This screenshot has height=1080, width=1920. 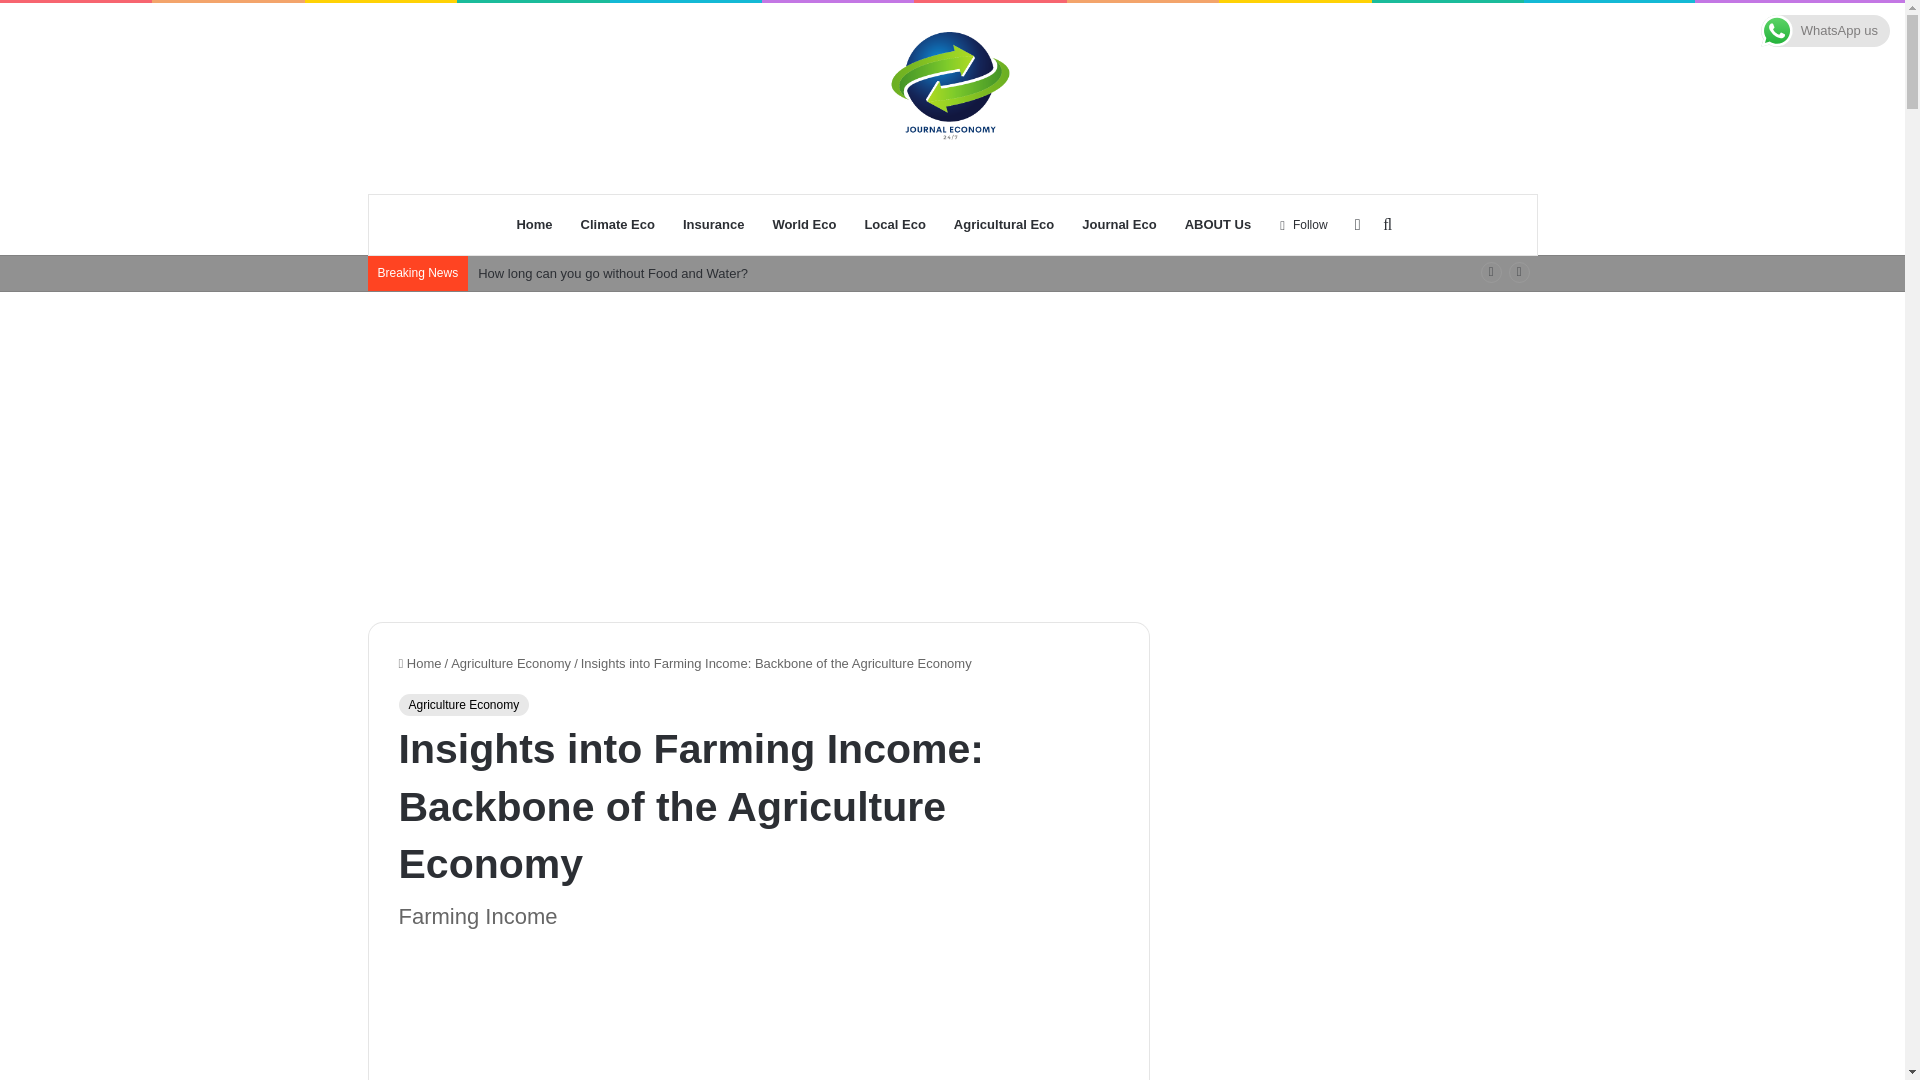 What do you see at coordinates (419, 662) in the screenshot?
I see `Home` at bounding box center [419, 662].